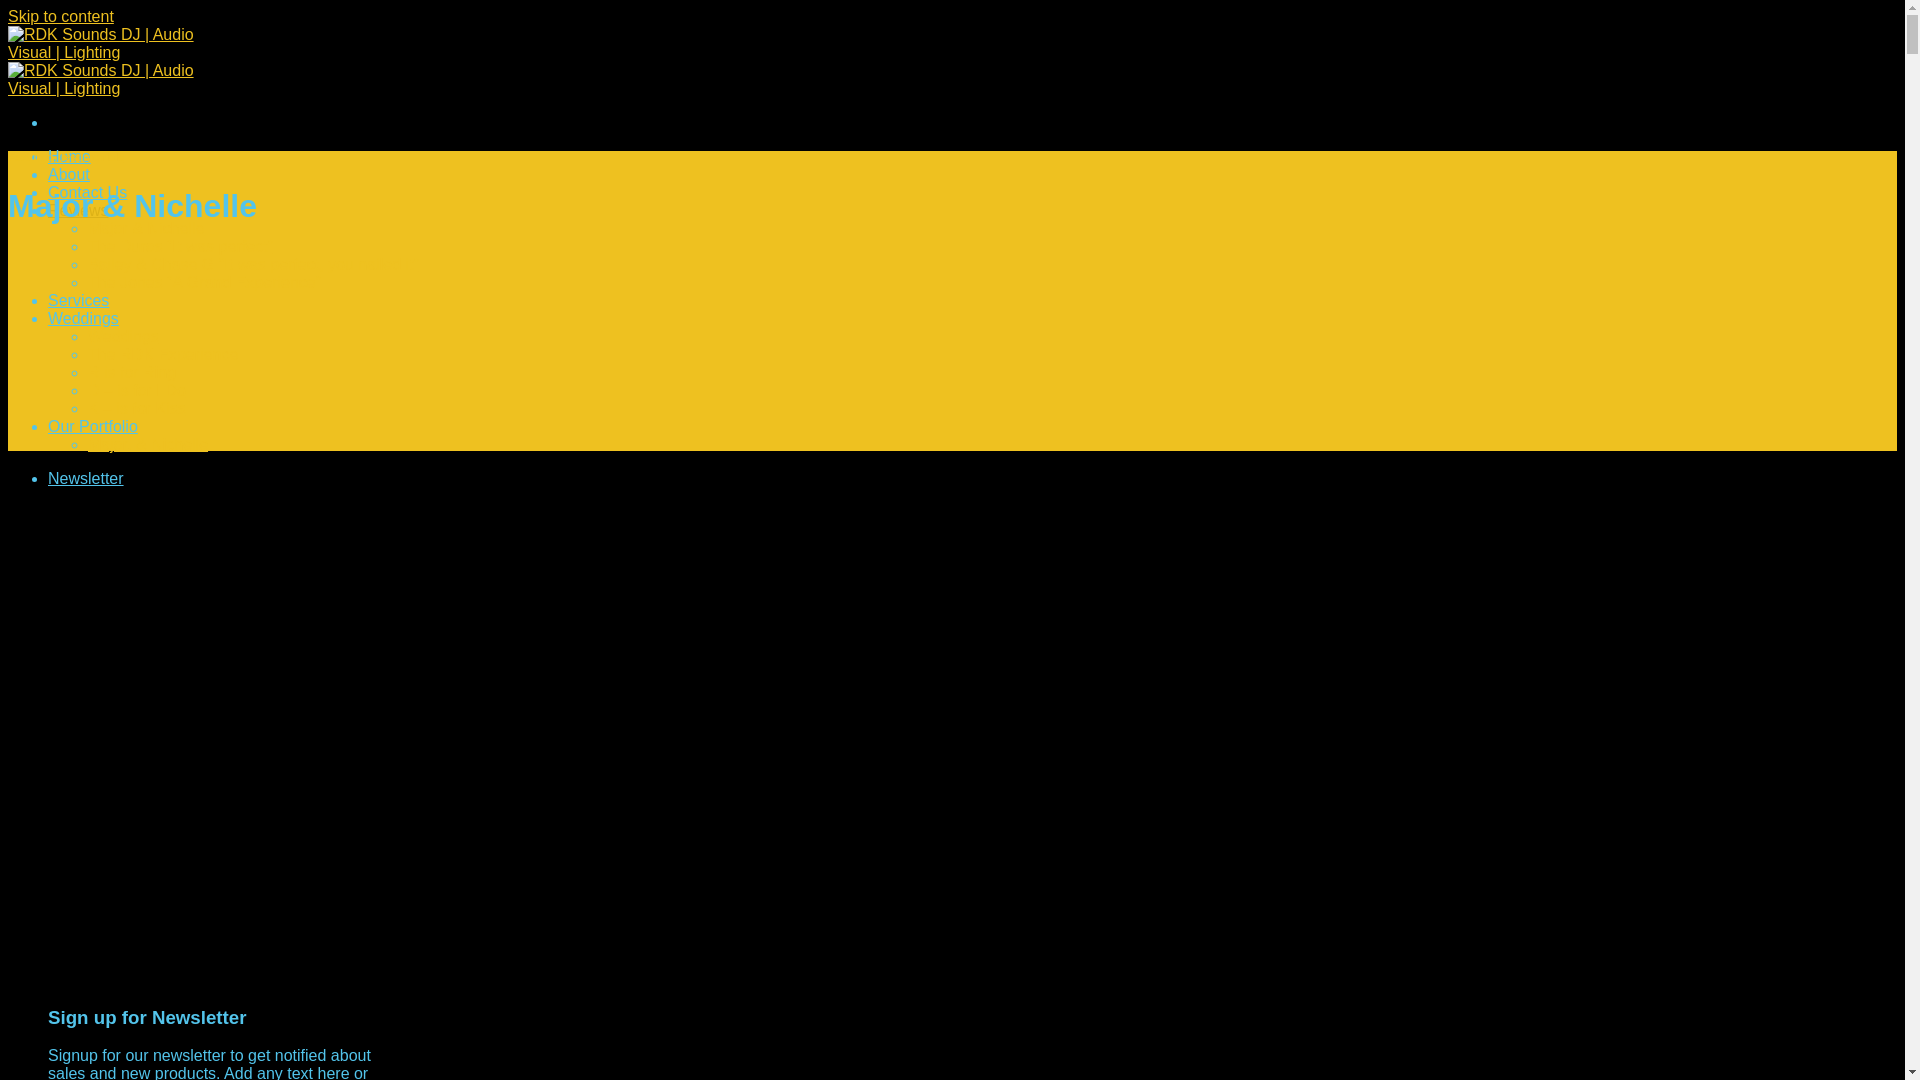 Image resolution: width=1920 pixels, height=1080 pixels. Describe the element at coordinates (92, 157) in the screenshot. I see `Testimonials` at that location.